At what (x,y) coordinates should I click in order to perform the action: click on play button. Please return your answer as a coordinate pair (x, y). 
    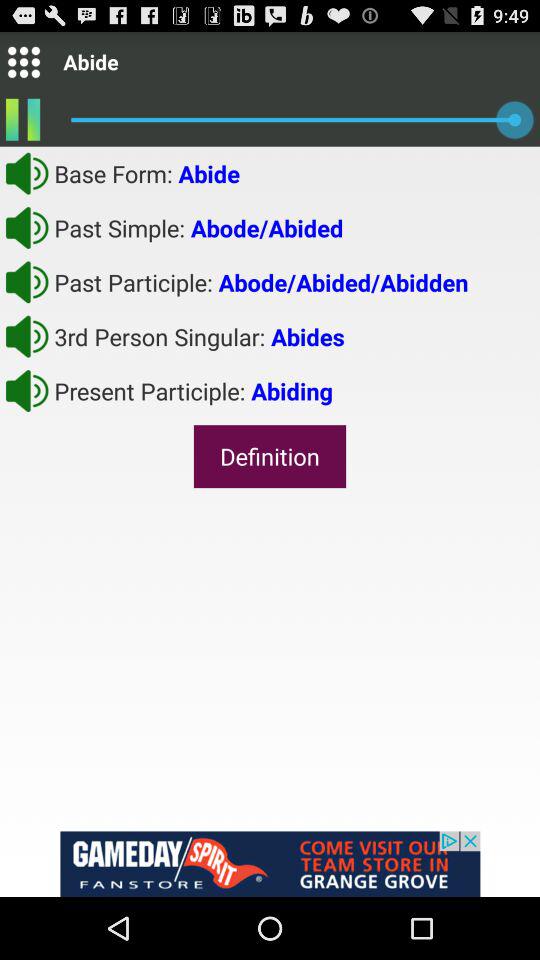
    Looking at the image, I should click on (27, 173).